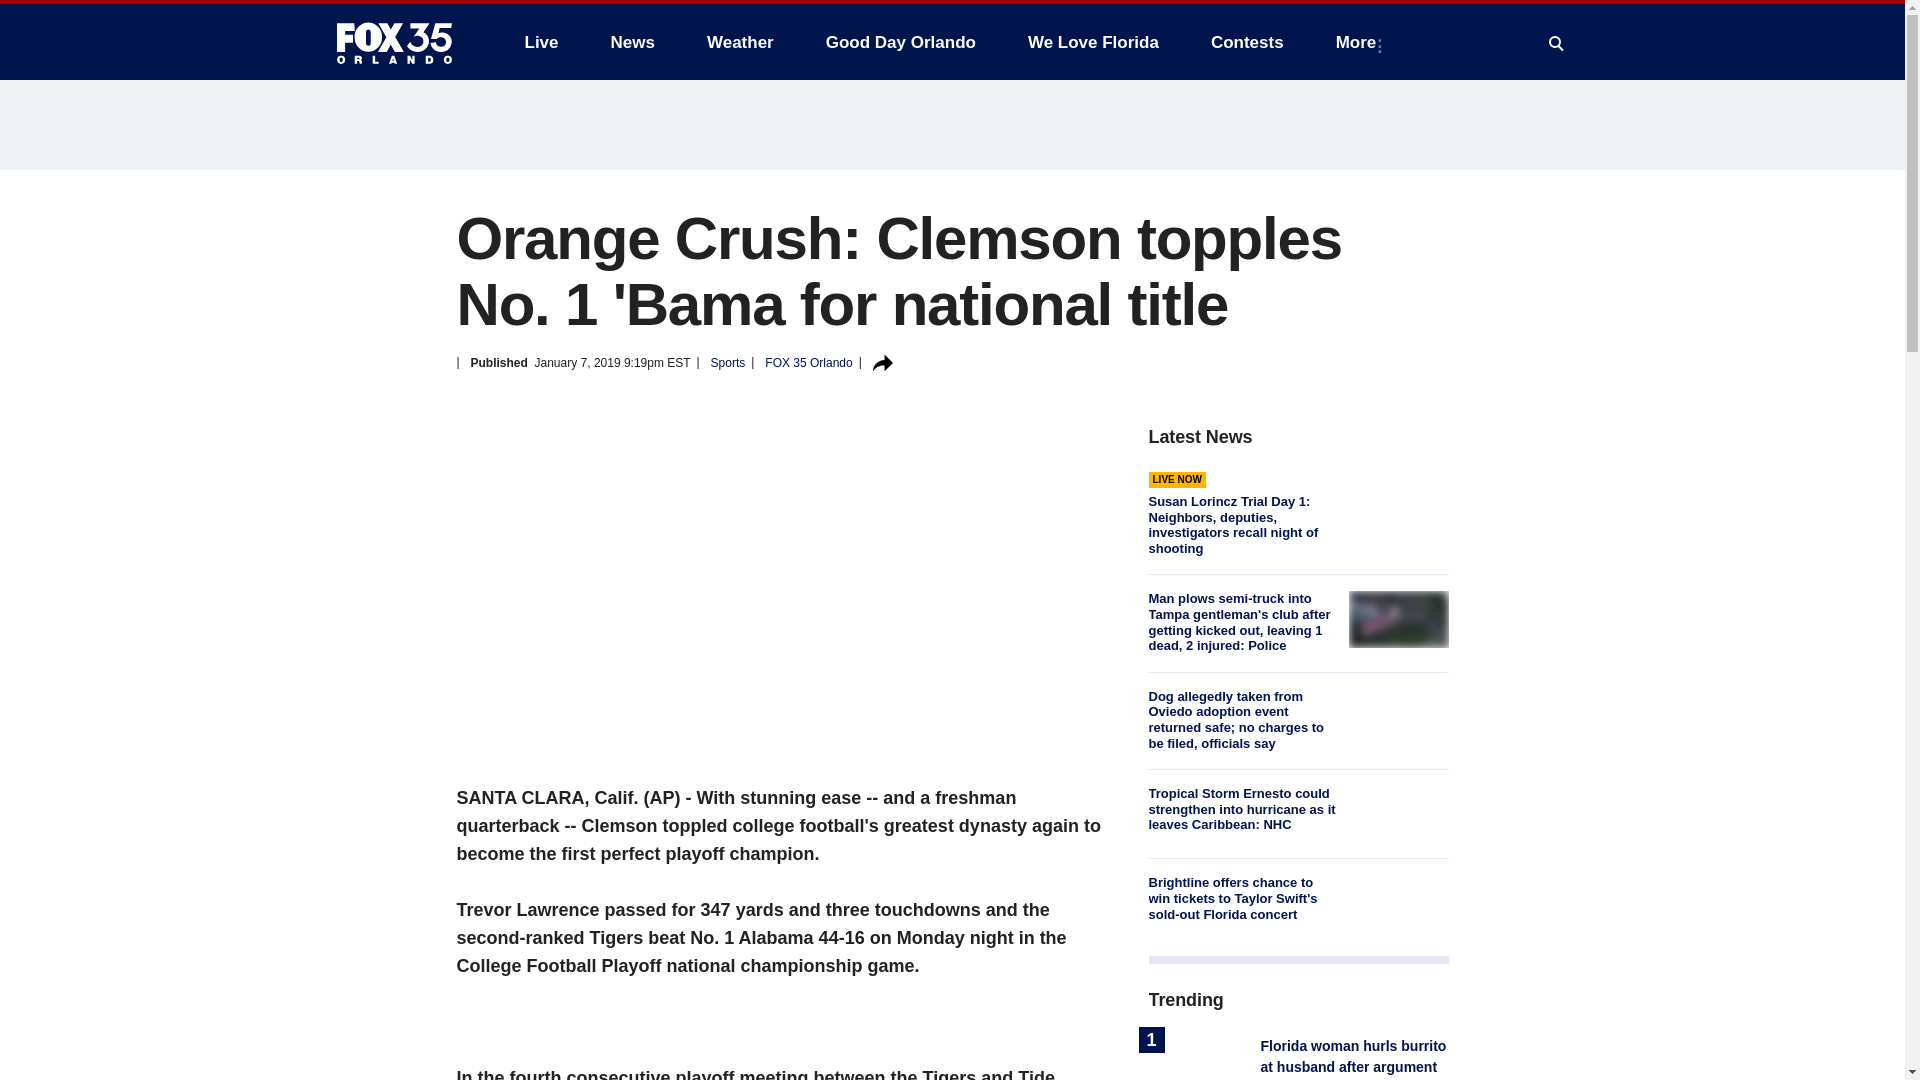  What do you see at coordinates (541, 42) in the screenshot?
I see `Live` at bounding box center [541, 42].